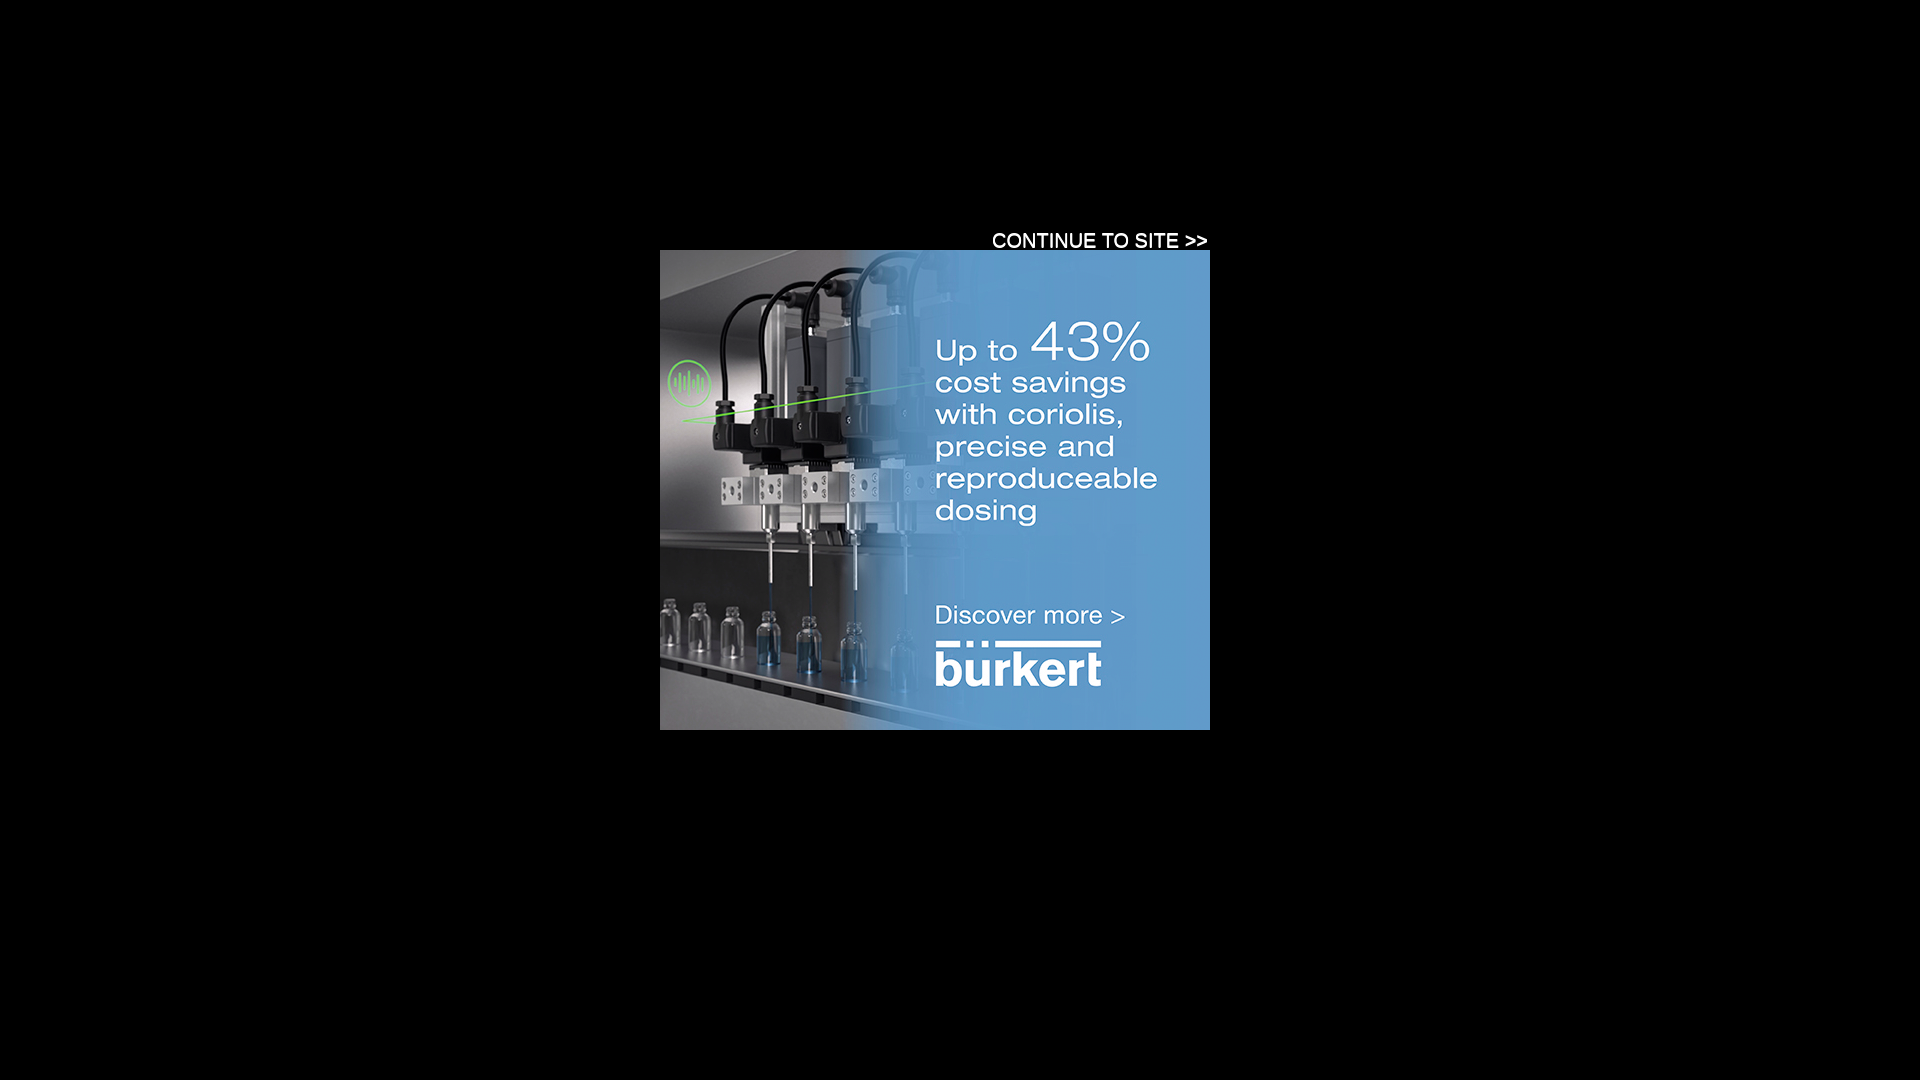 Image resolution: width=1920 pixels, height=1080 pixels. Describe the element at coordinates (430, 516) in the screenshot. I see `CSIRO` at that location.